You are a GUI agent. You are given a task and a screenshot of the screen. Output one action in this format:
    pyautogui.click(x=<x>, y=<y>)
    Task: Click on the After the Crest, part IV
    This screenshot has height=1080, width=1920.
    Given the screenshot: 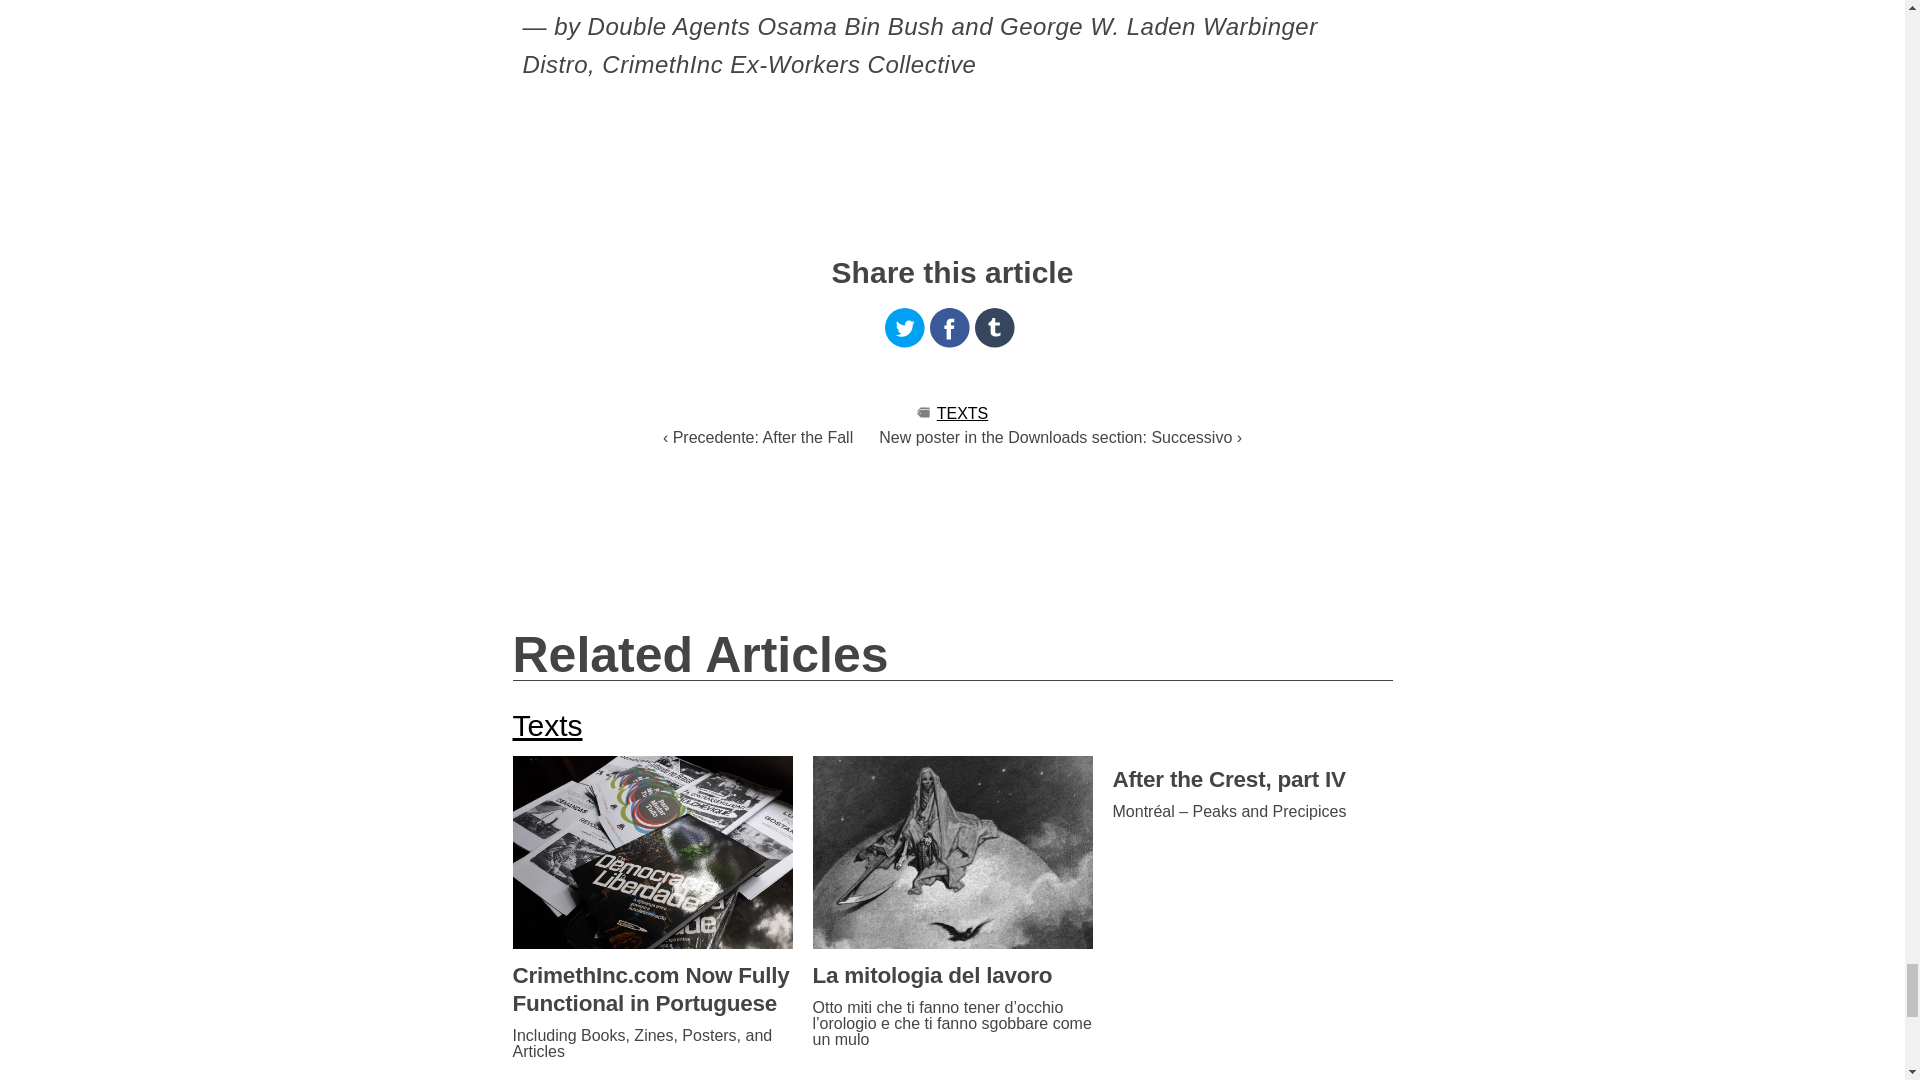 What is the action you would take?
    pyautogui.click(x=1252, y=779)
    